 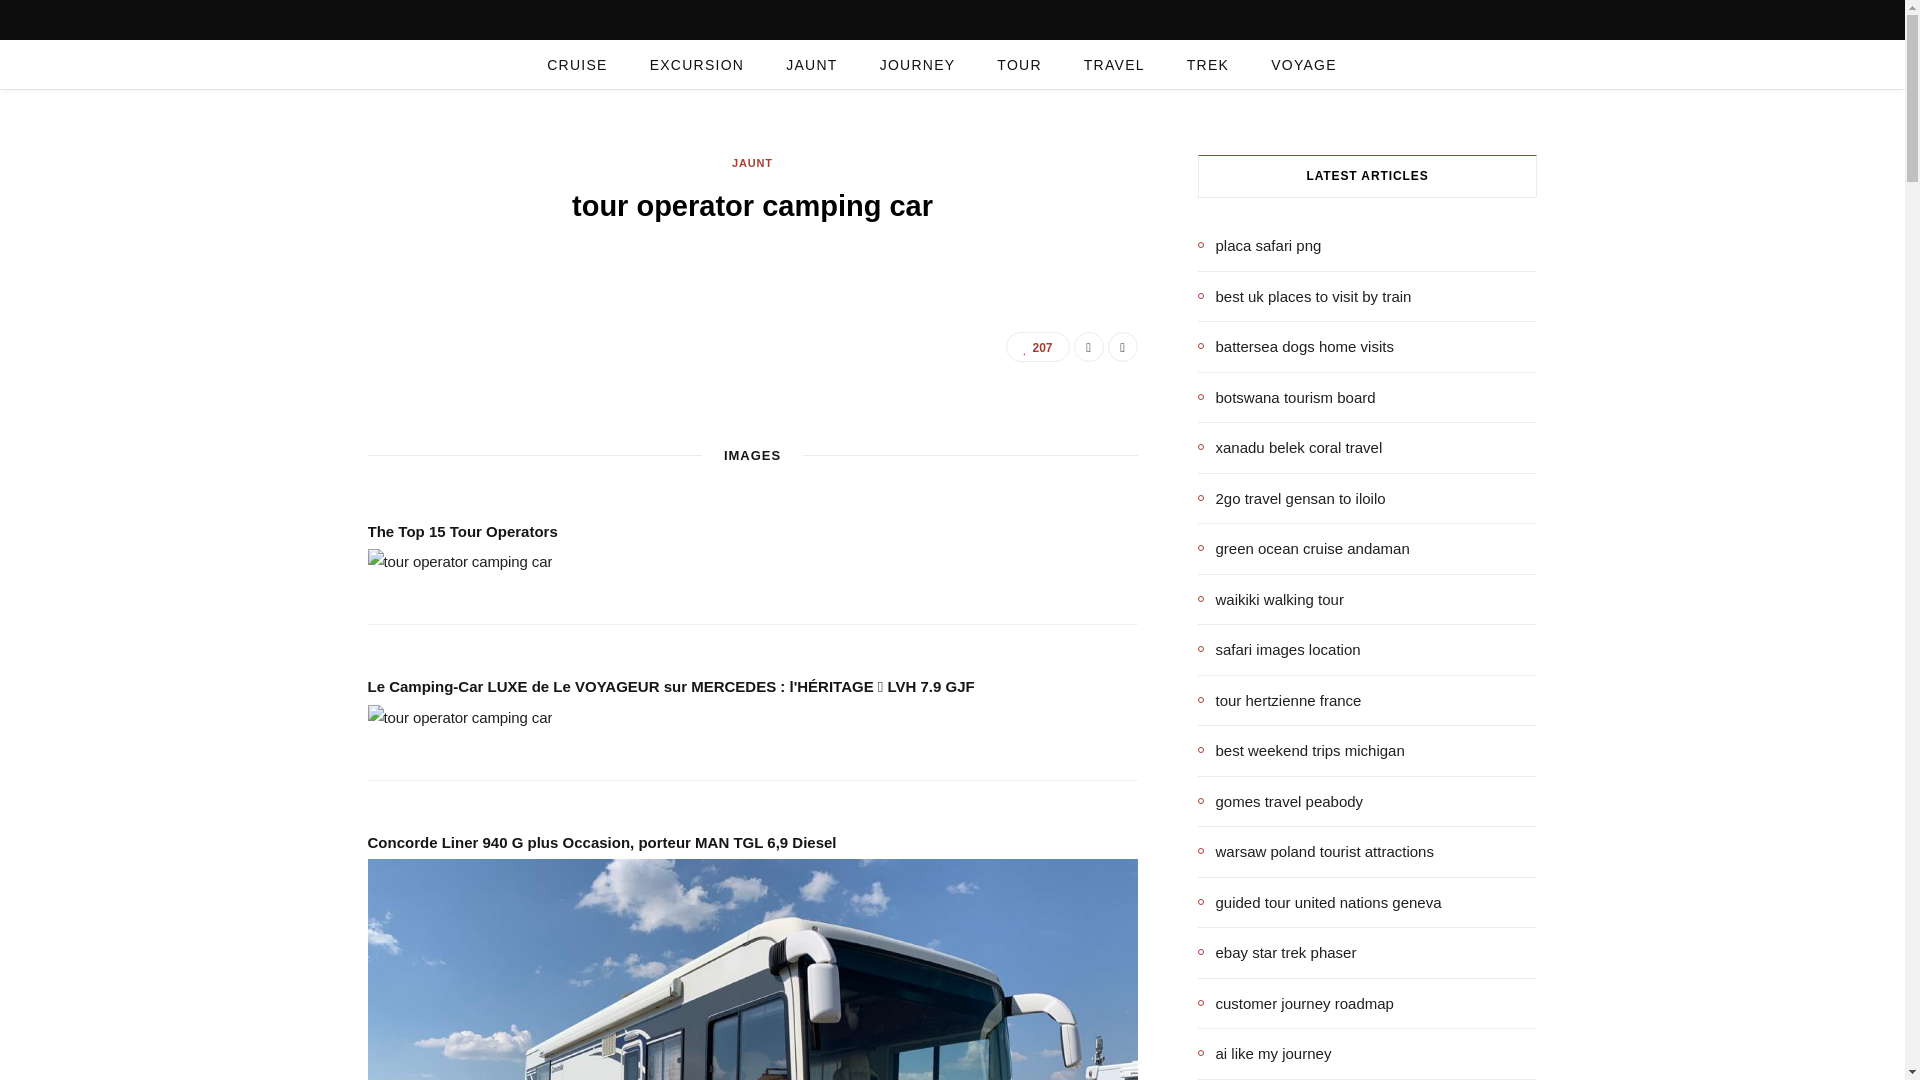 What do you see at coordinates (1302, 750) in the screenshot?
I see `best weekend trips michigan` at bounding box center [1302, 750].